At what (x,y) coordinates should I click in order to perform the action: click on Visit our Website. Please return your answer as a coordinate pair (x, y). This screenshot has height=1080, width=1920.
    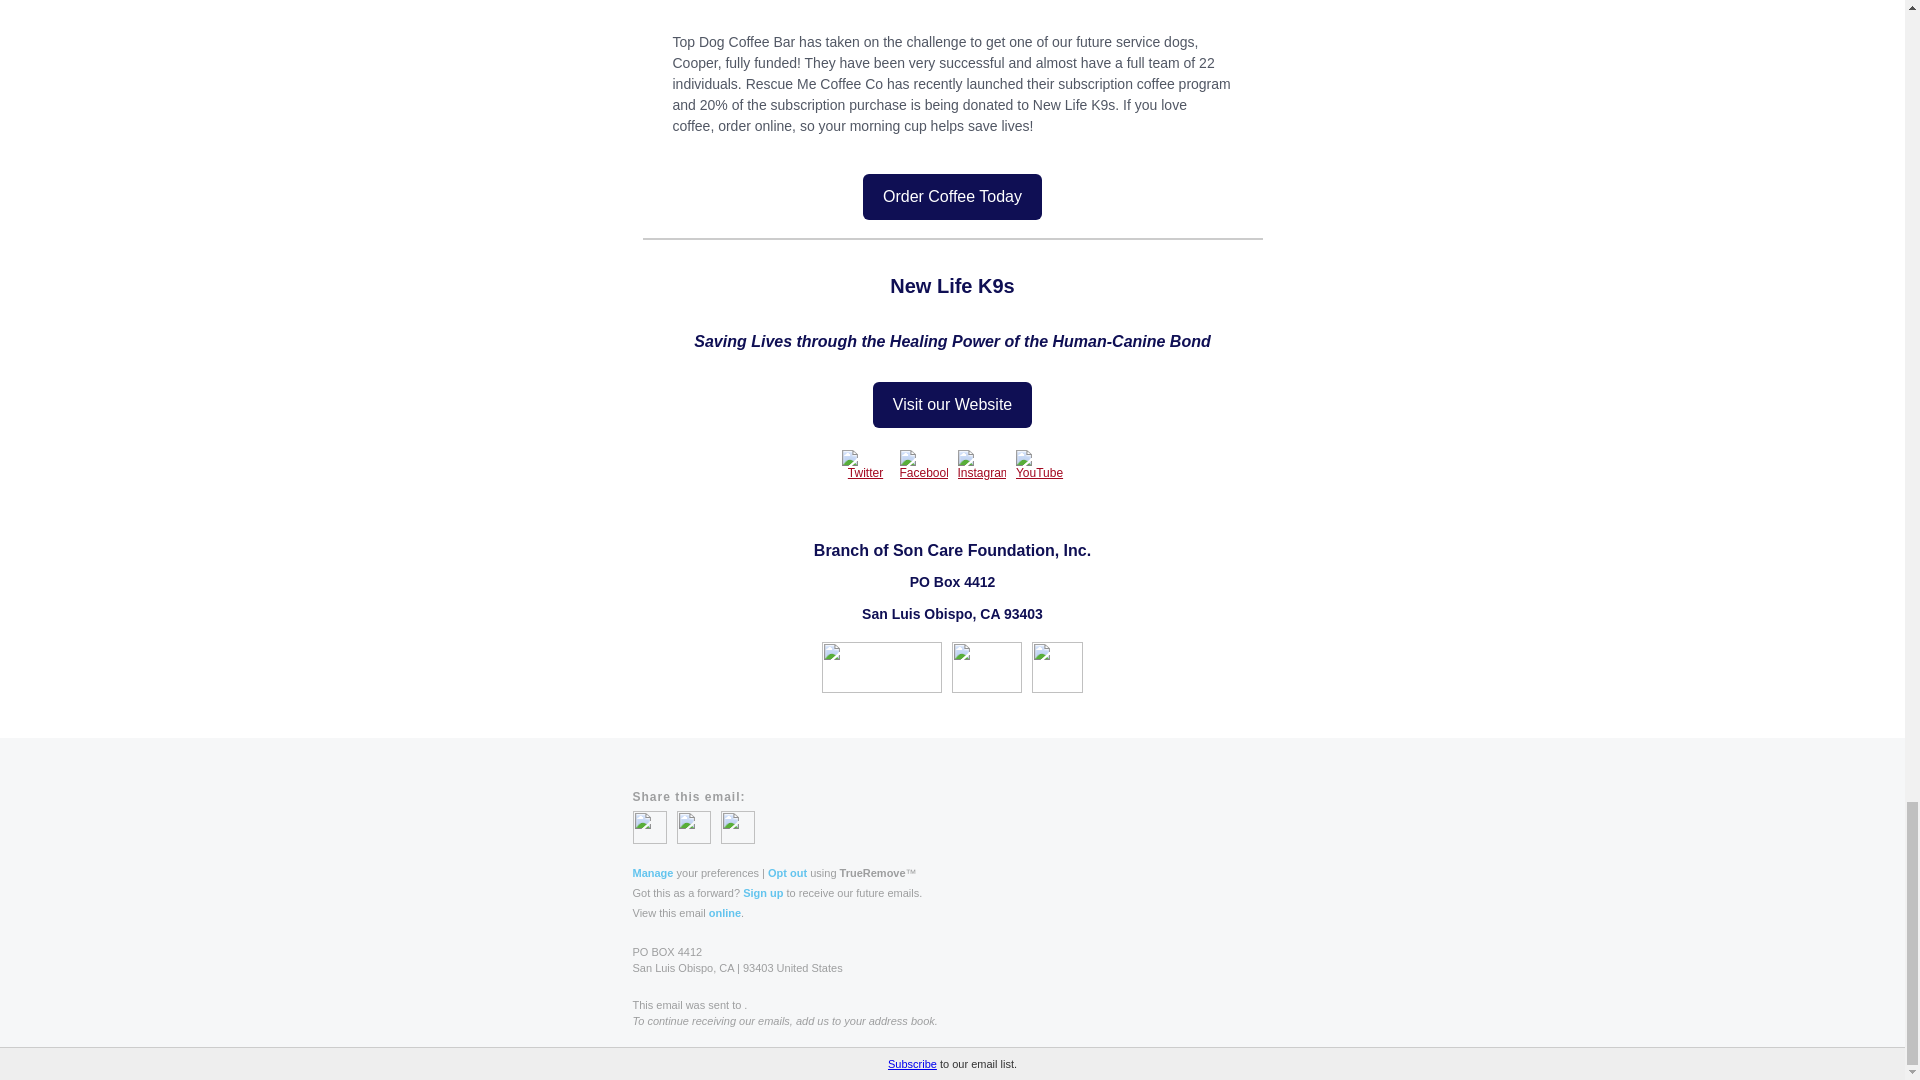
    Looking at the image, I should click on (952, 404).